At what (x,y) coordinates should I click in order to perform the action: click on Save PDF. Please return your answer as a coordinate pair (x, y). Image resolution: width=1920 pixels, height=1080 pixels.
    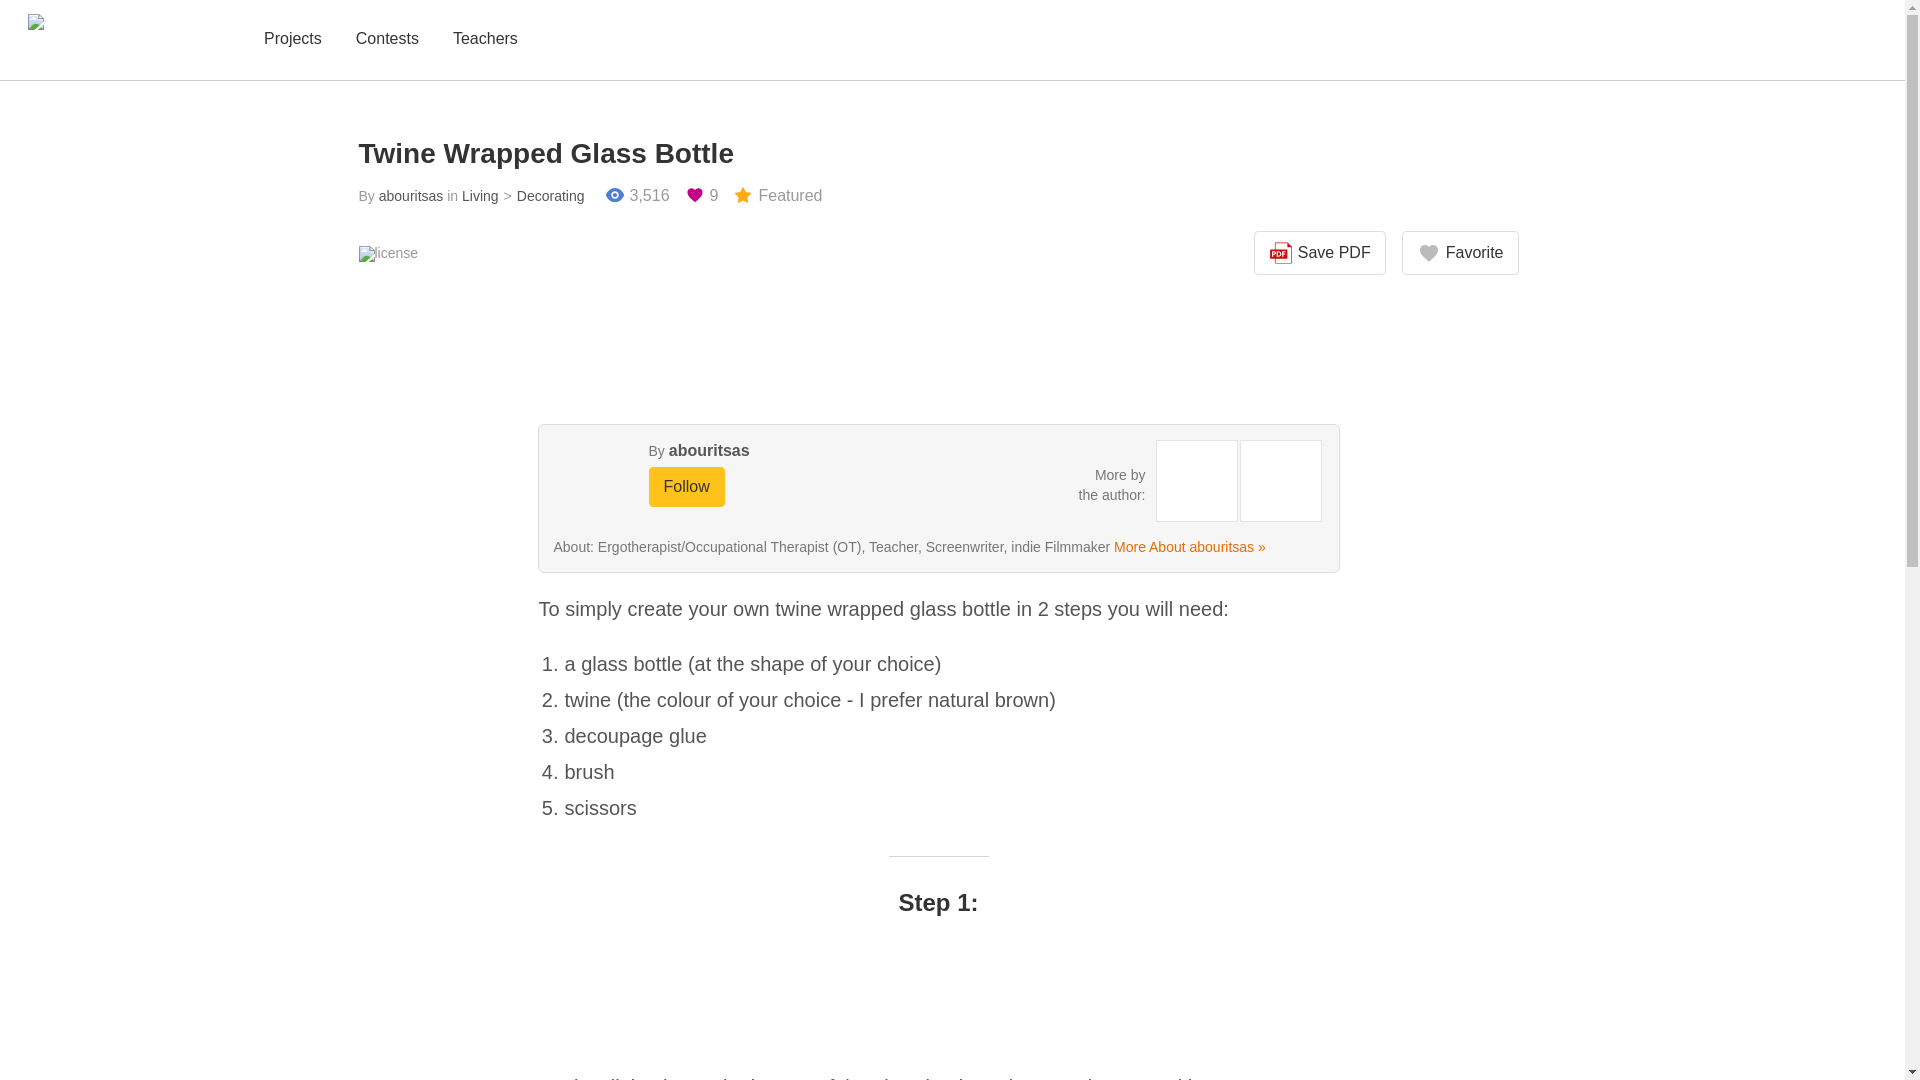
    Looking at the image, I should click on (1320, 253).